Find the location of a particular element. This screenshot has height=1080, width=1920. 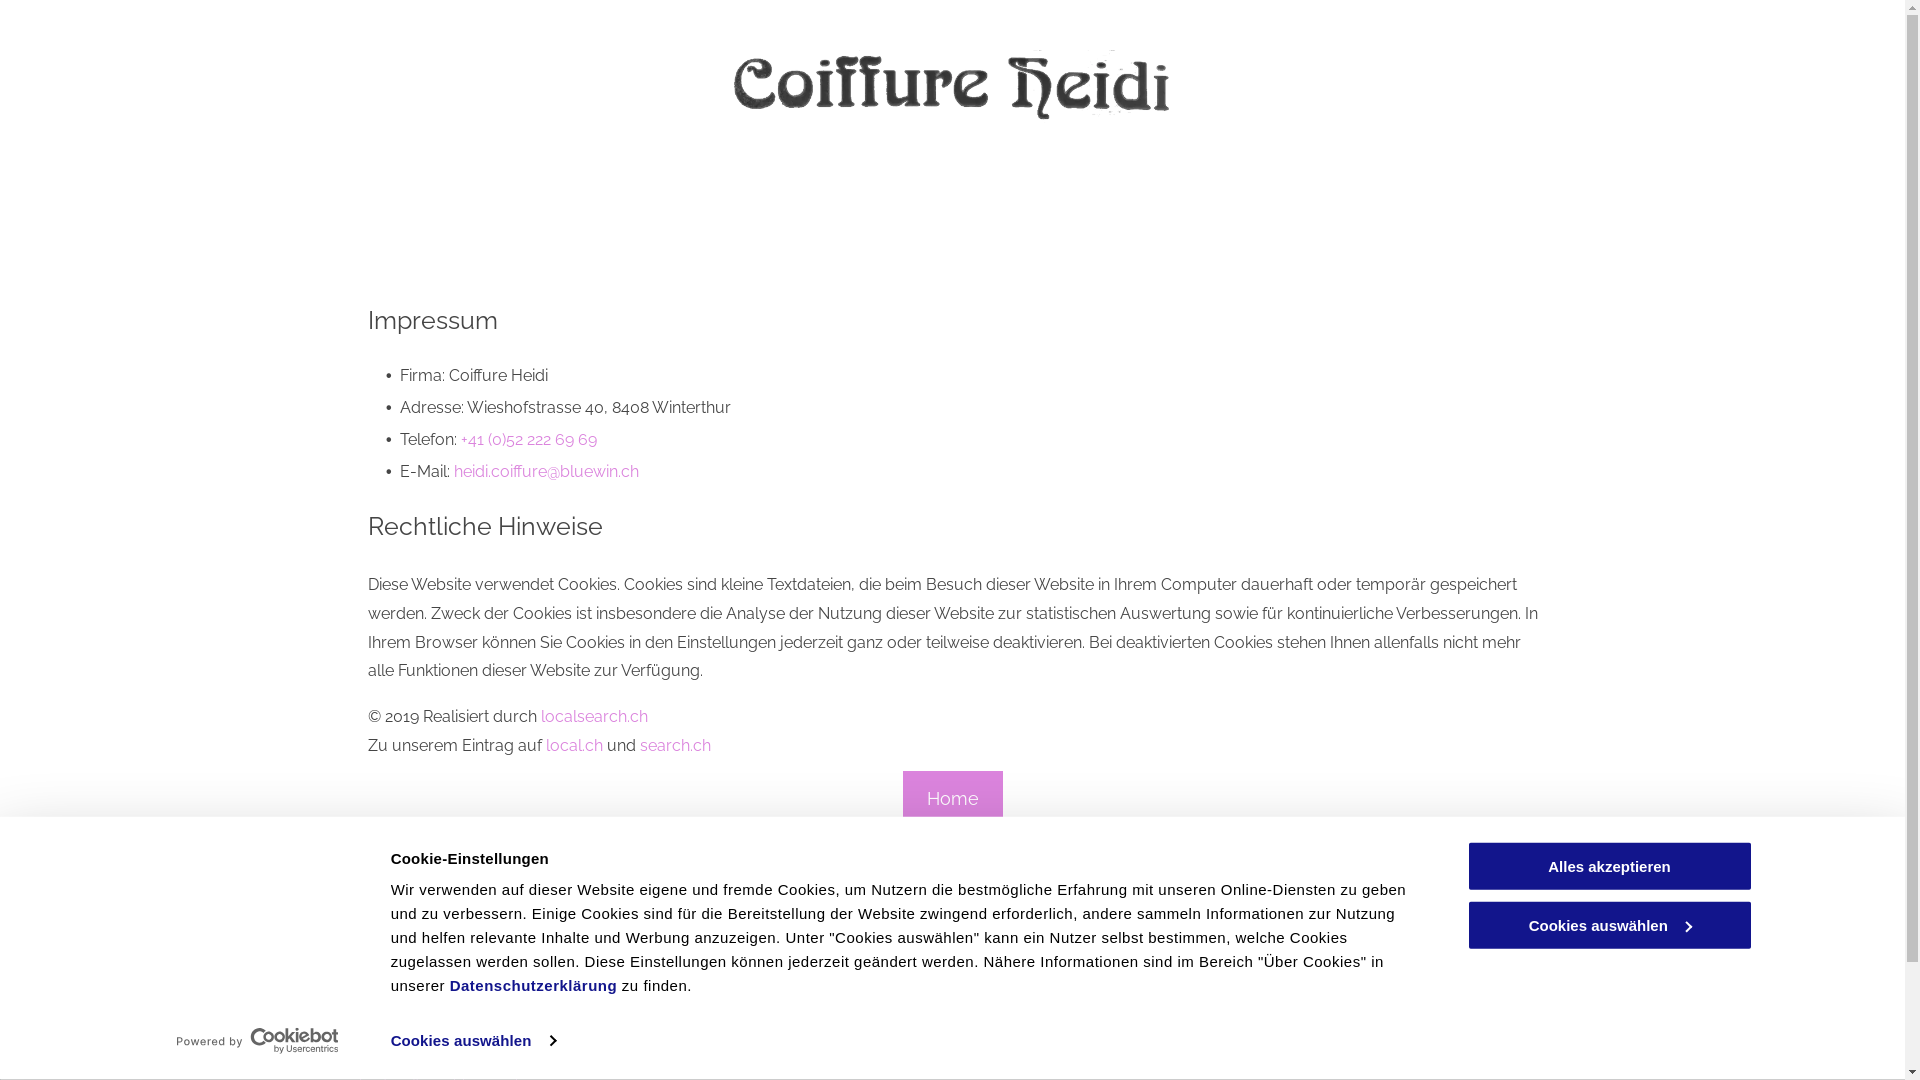

  is located at coordinates (379, 1036).